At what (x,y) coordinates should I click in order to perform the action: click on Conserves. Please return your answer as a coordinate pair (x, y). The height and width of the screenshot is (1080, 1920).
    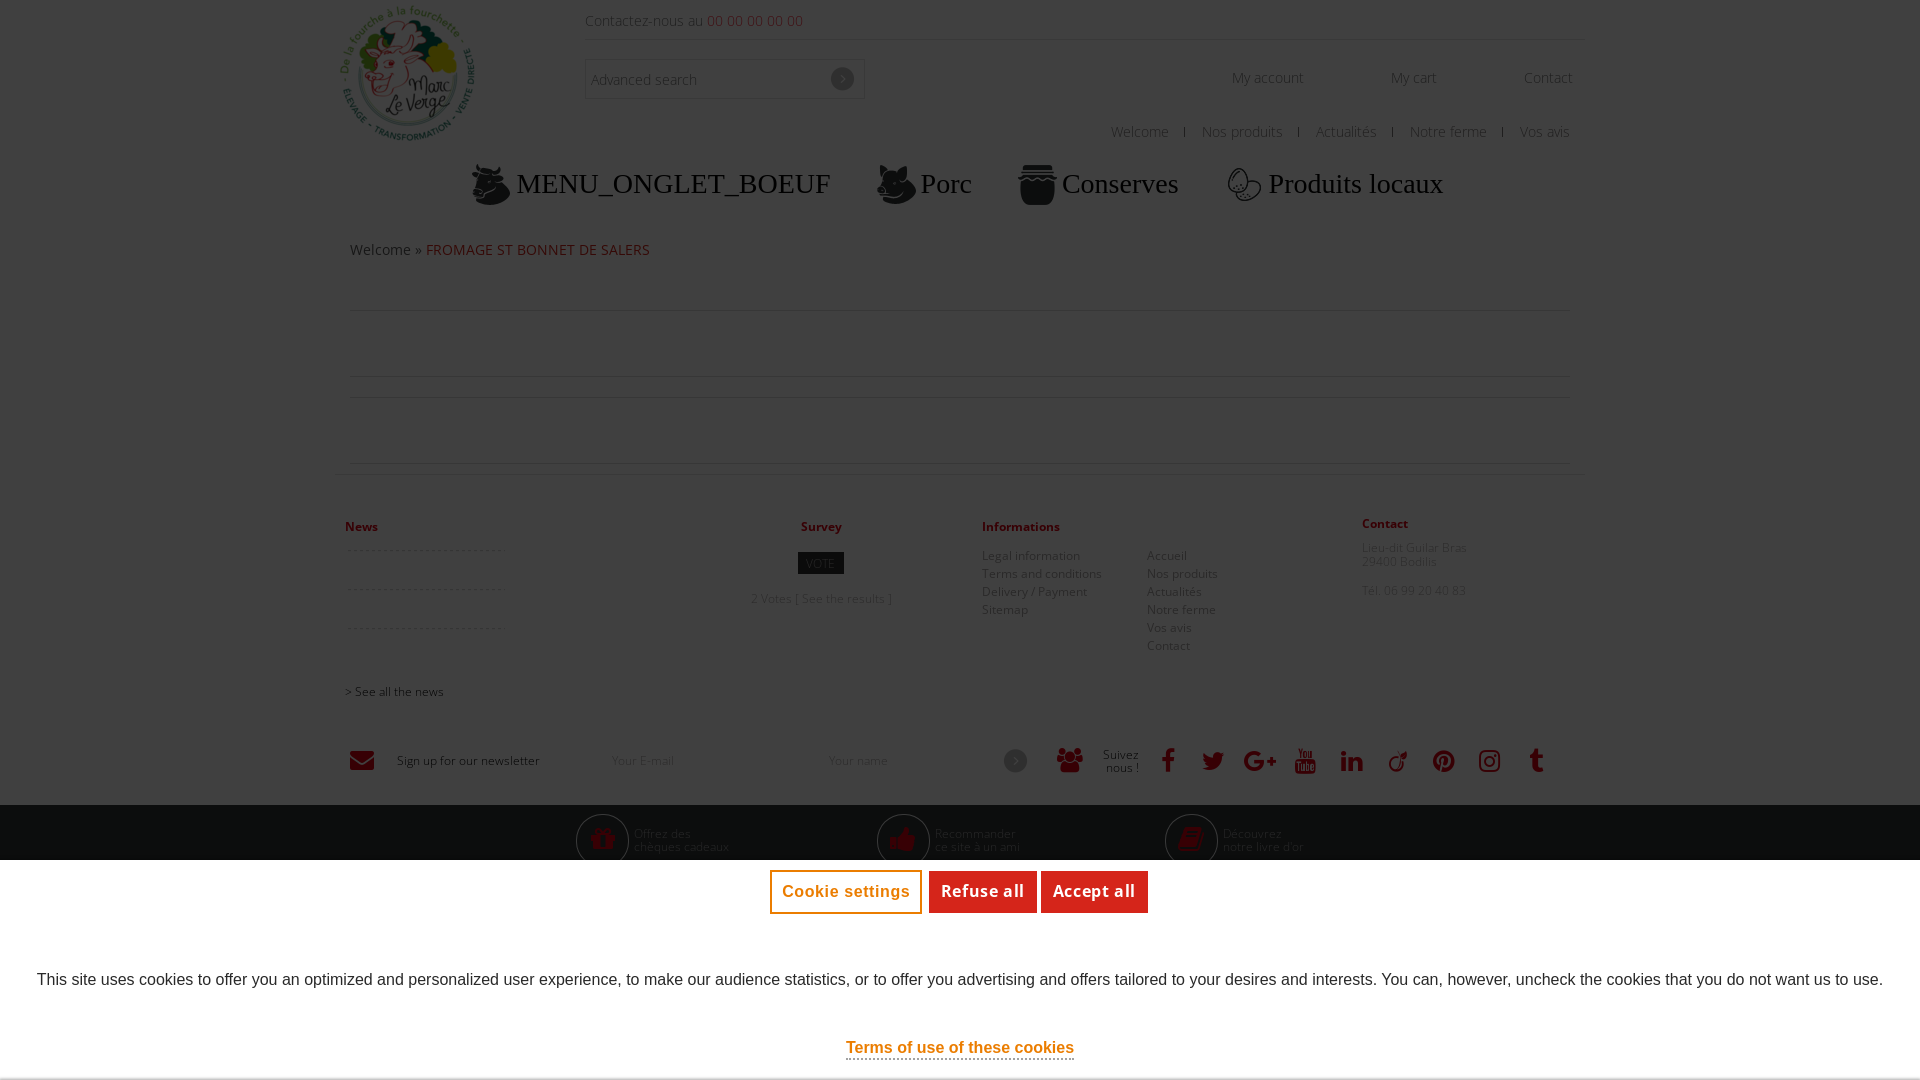
    Looking at the image, I should click on (1100, 184).